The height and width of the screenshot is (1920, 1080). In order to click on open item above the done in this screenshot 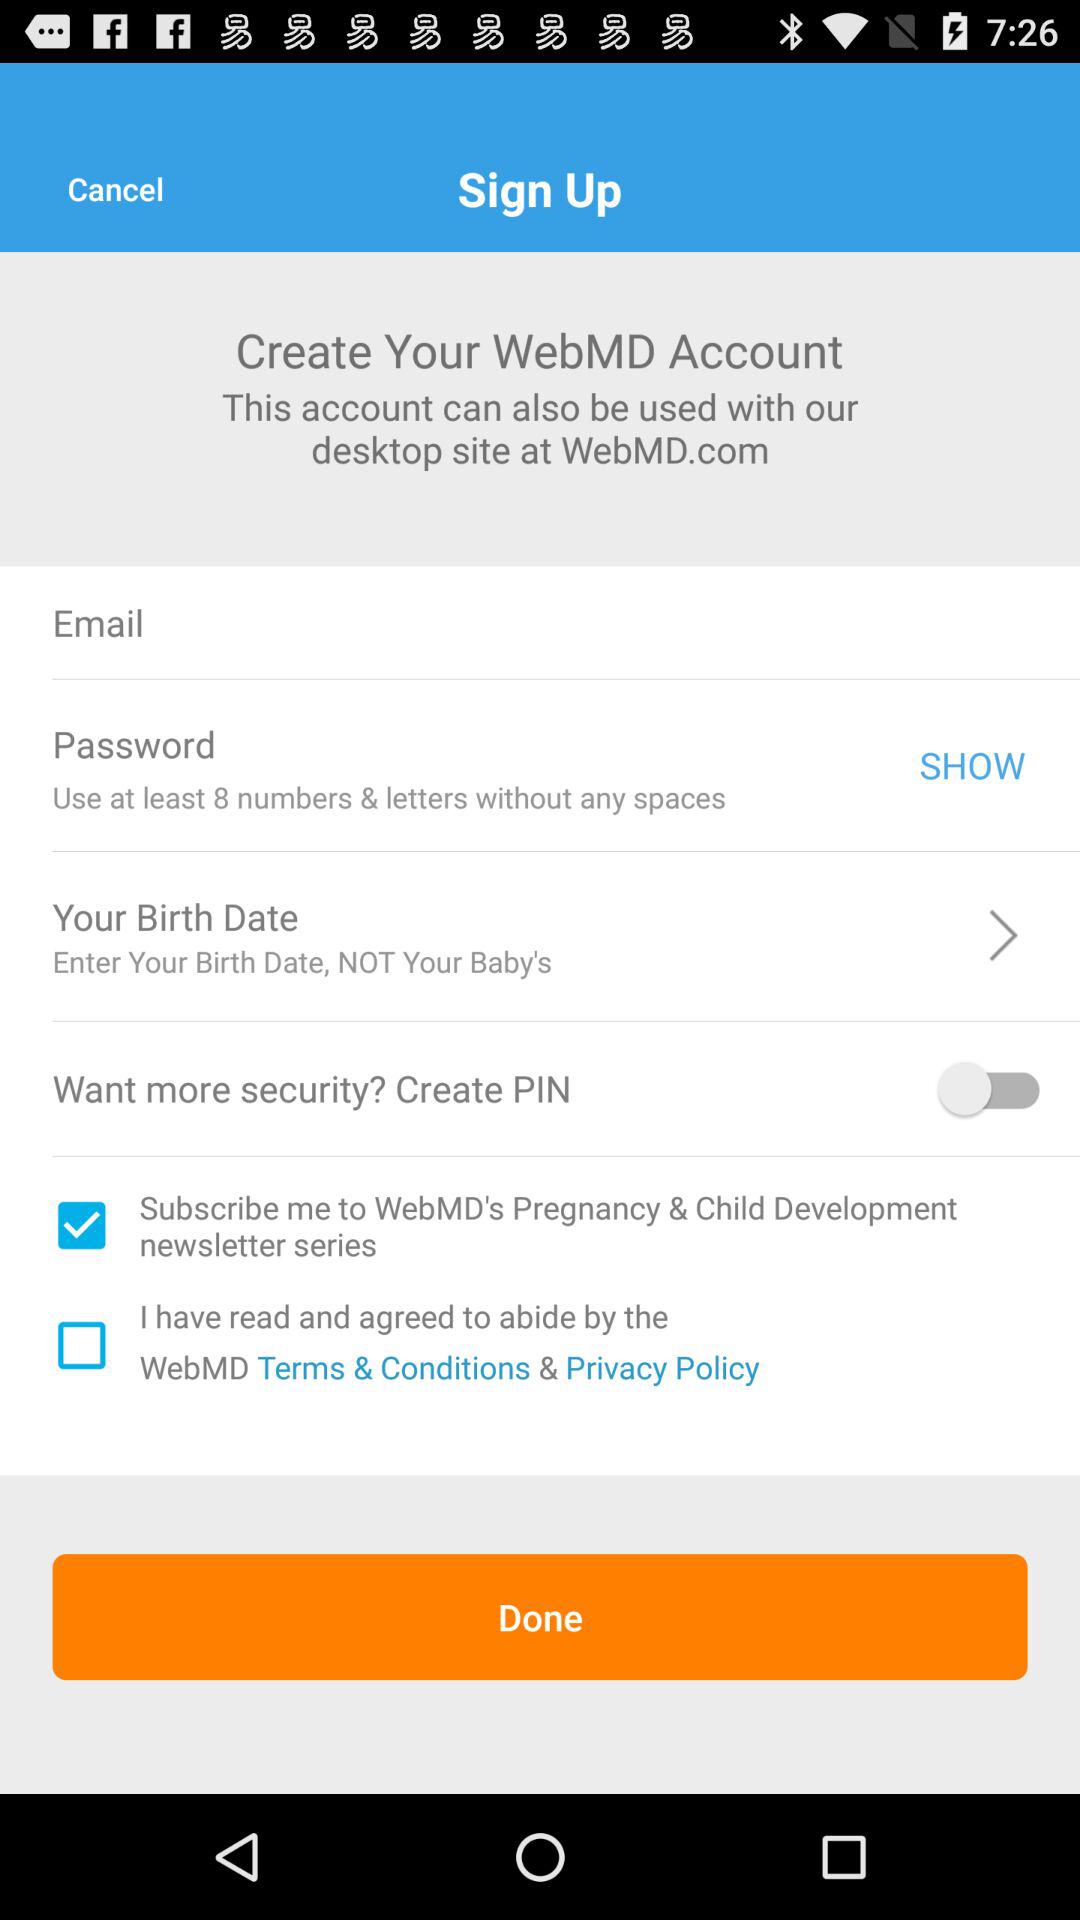, I will do `click(390, 1366)`.